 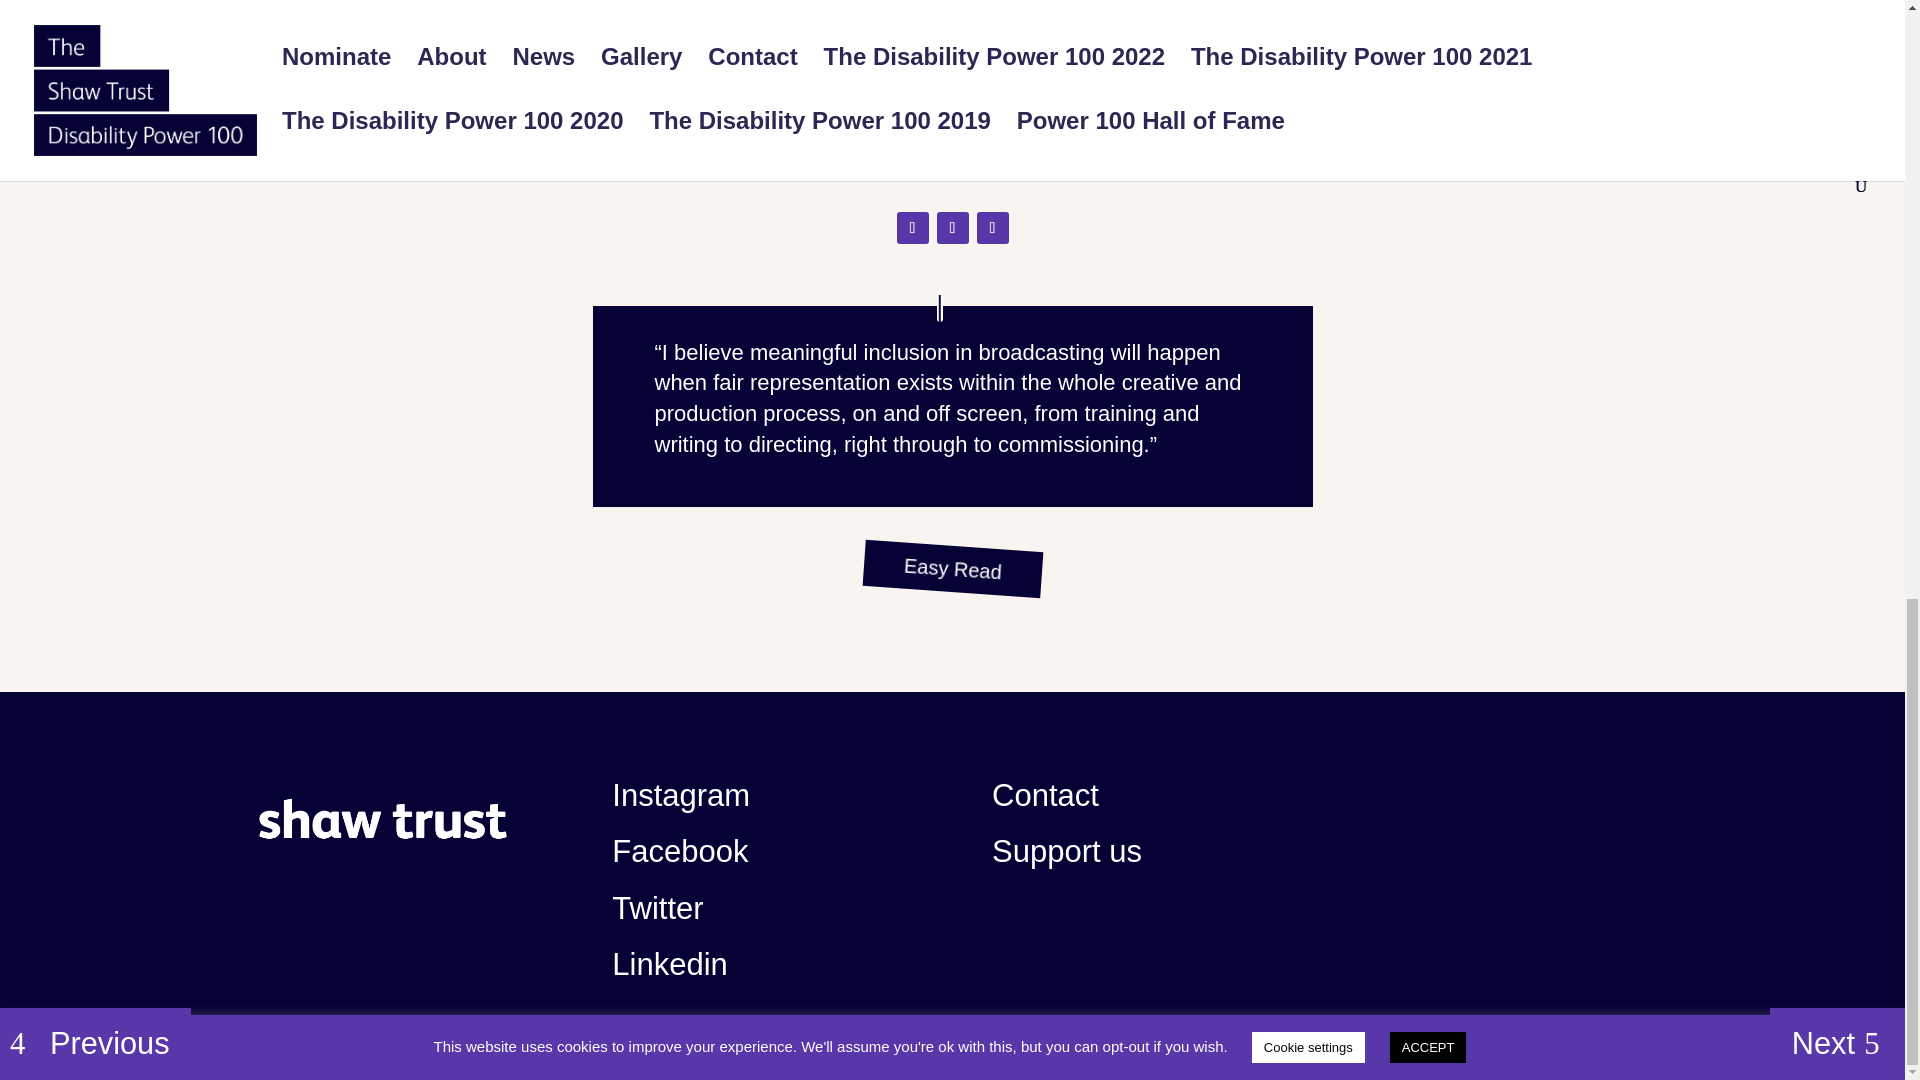 What do you see at coordinates (681, 795) in the screenshot?
I see `Instagram` at bounding box center [681, 795].